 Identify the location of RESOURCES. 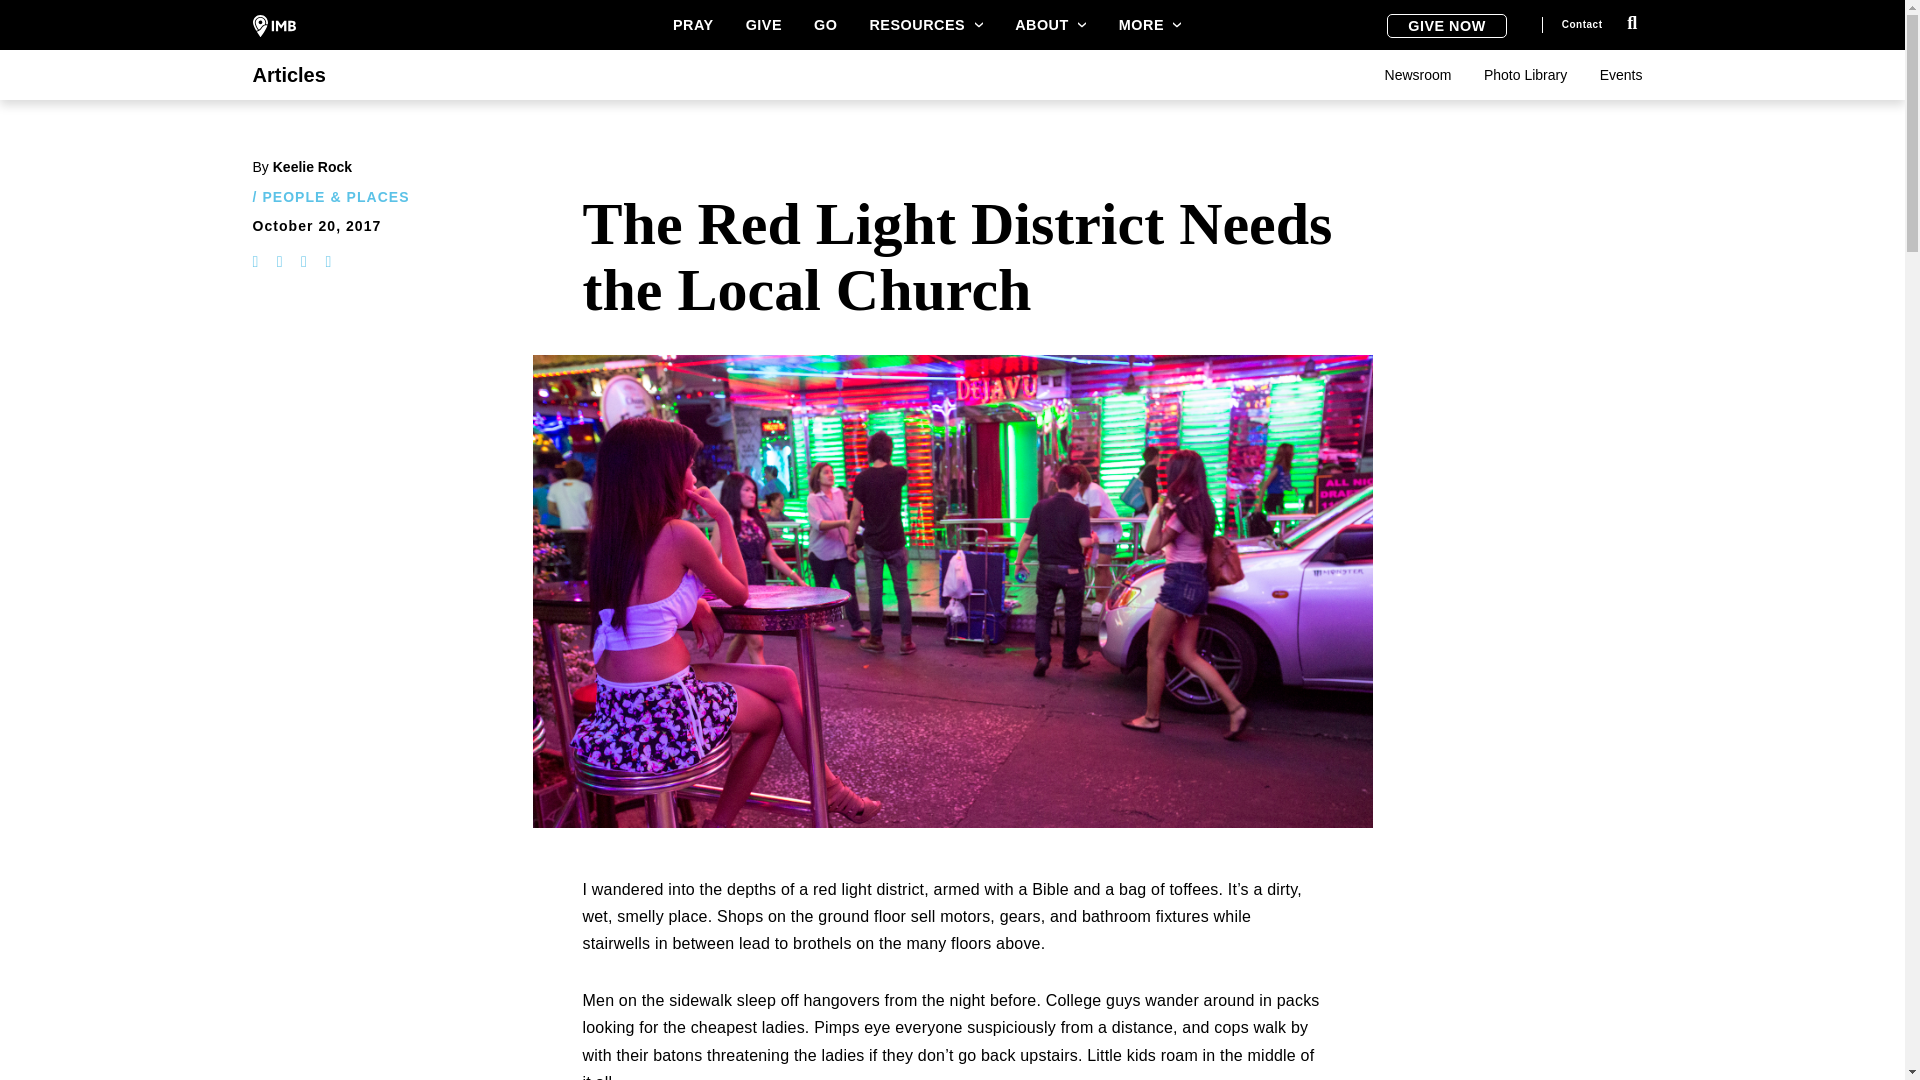
(926, 24).